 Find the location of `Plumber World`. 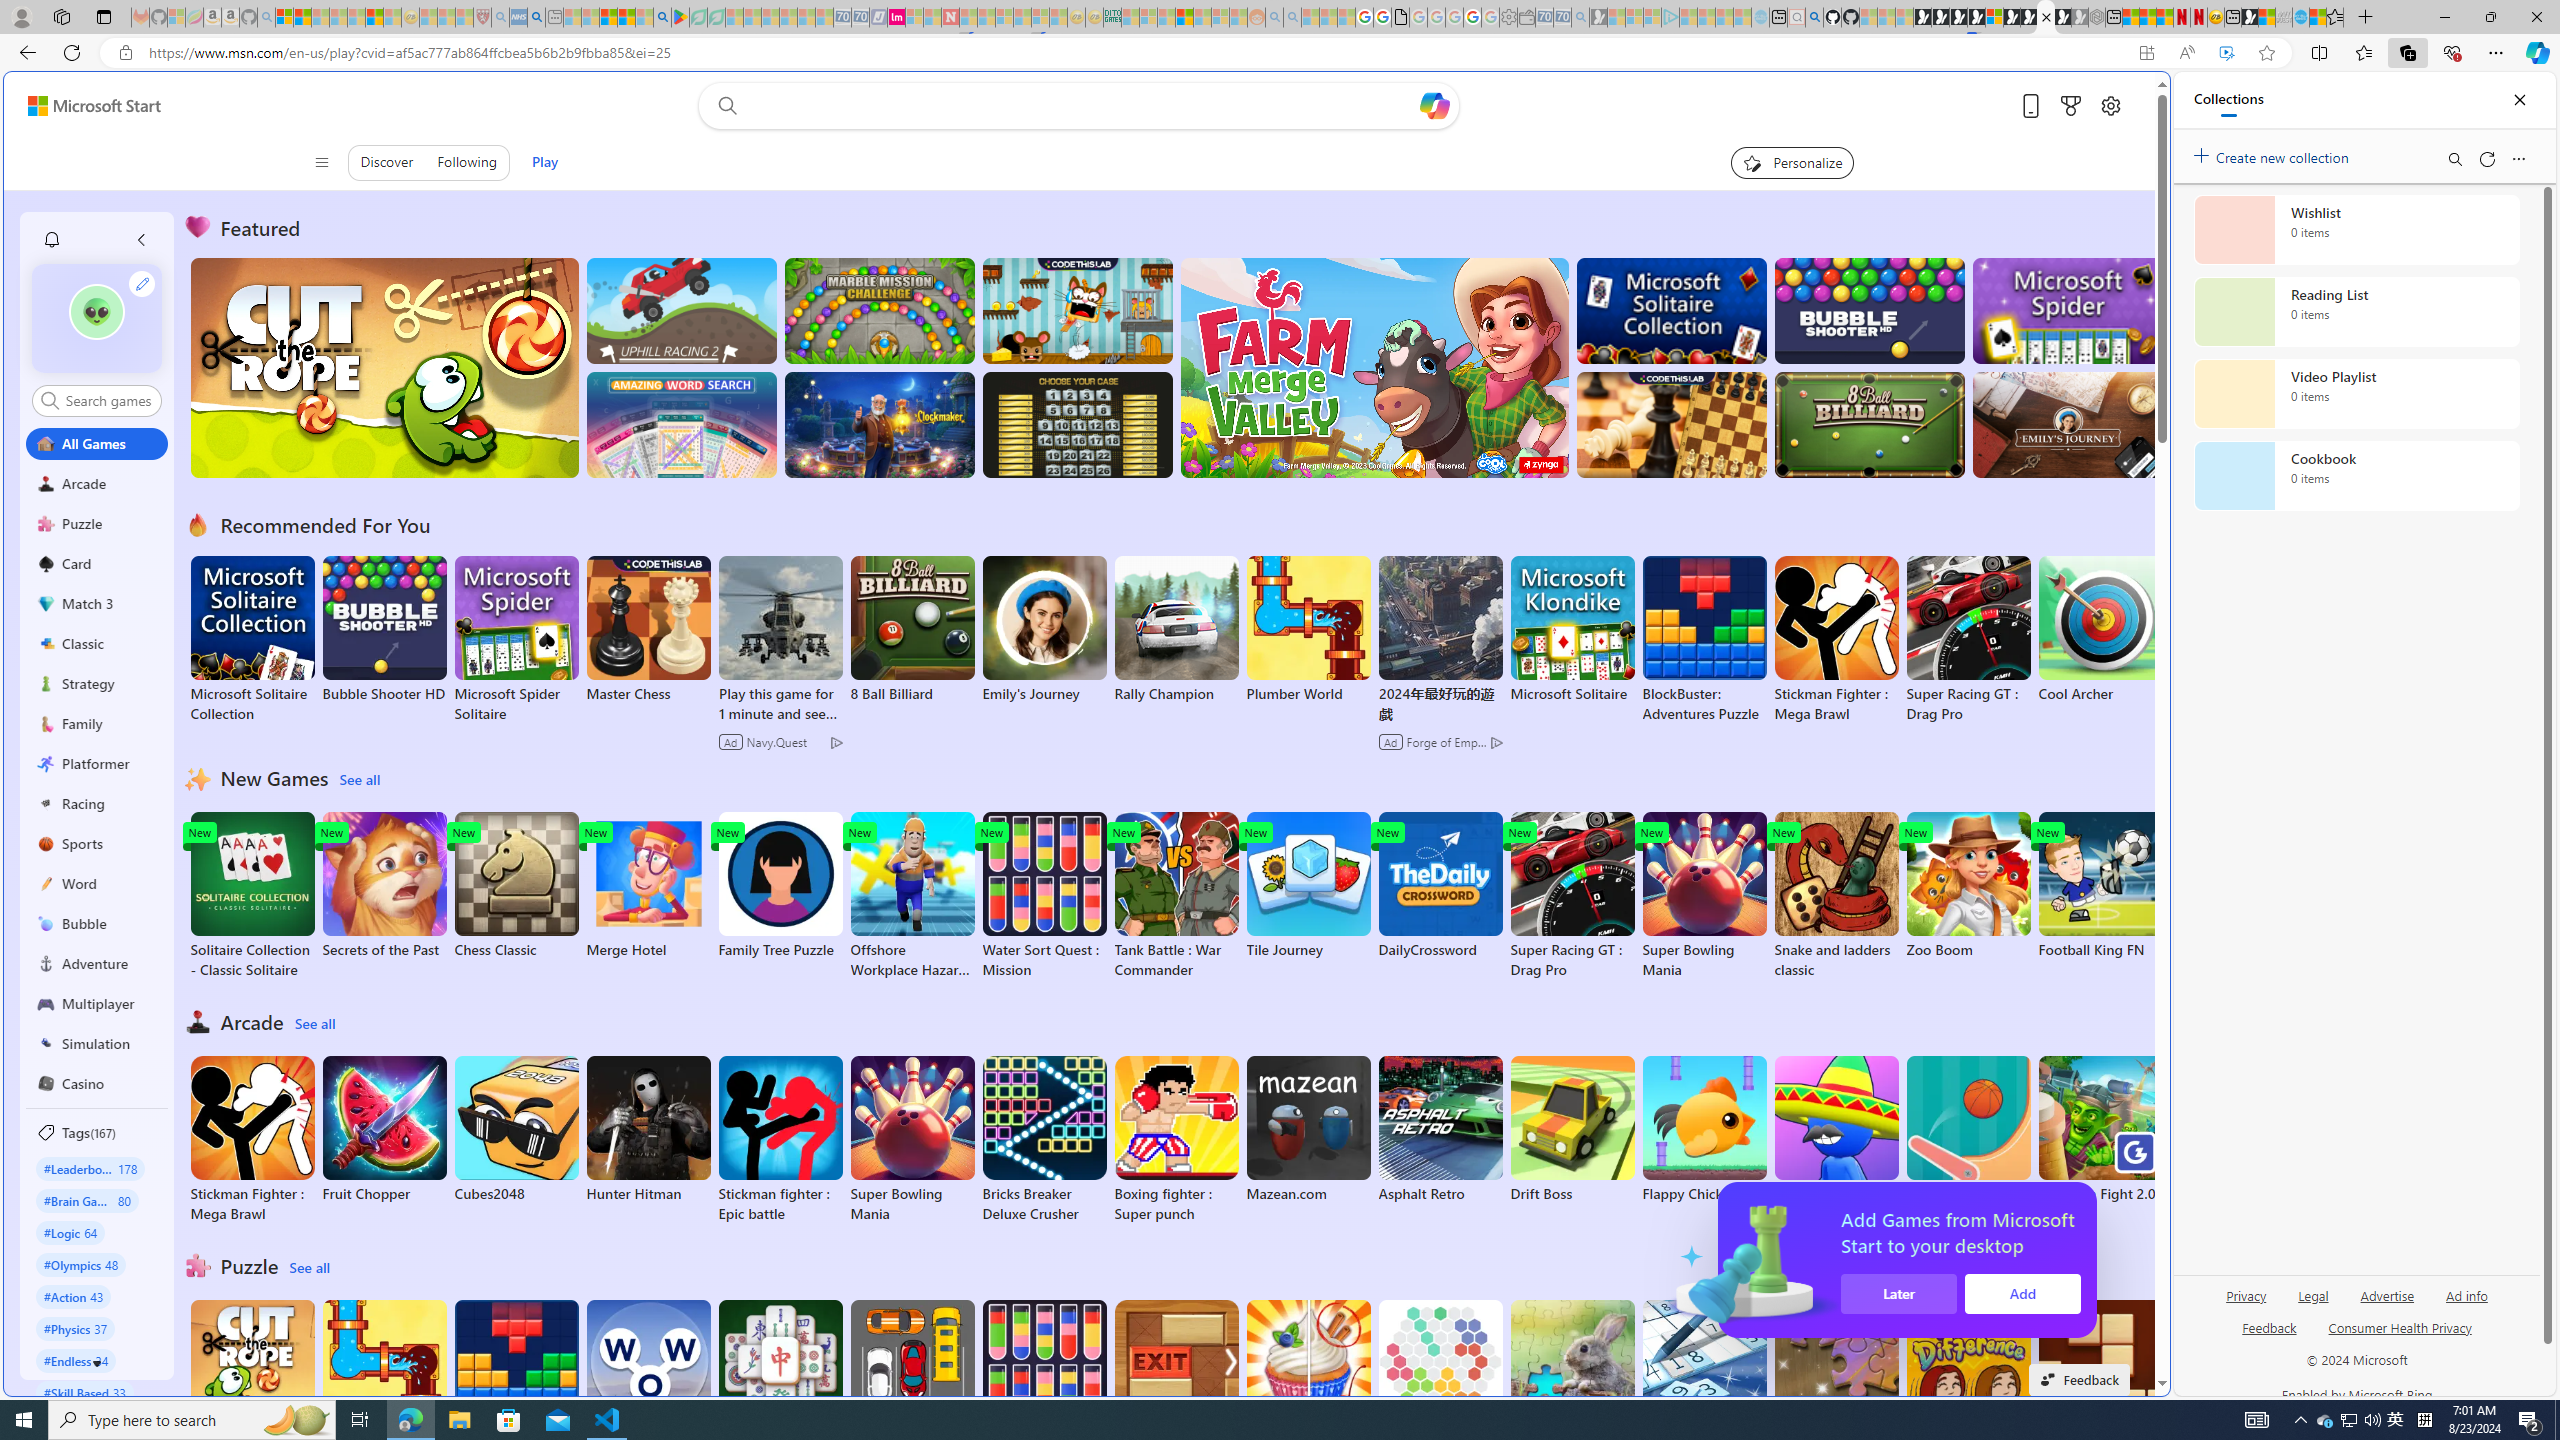

Plumber World is located at coordinates (385, 1374).